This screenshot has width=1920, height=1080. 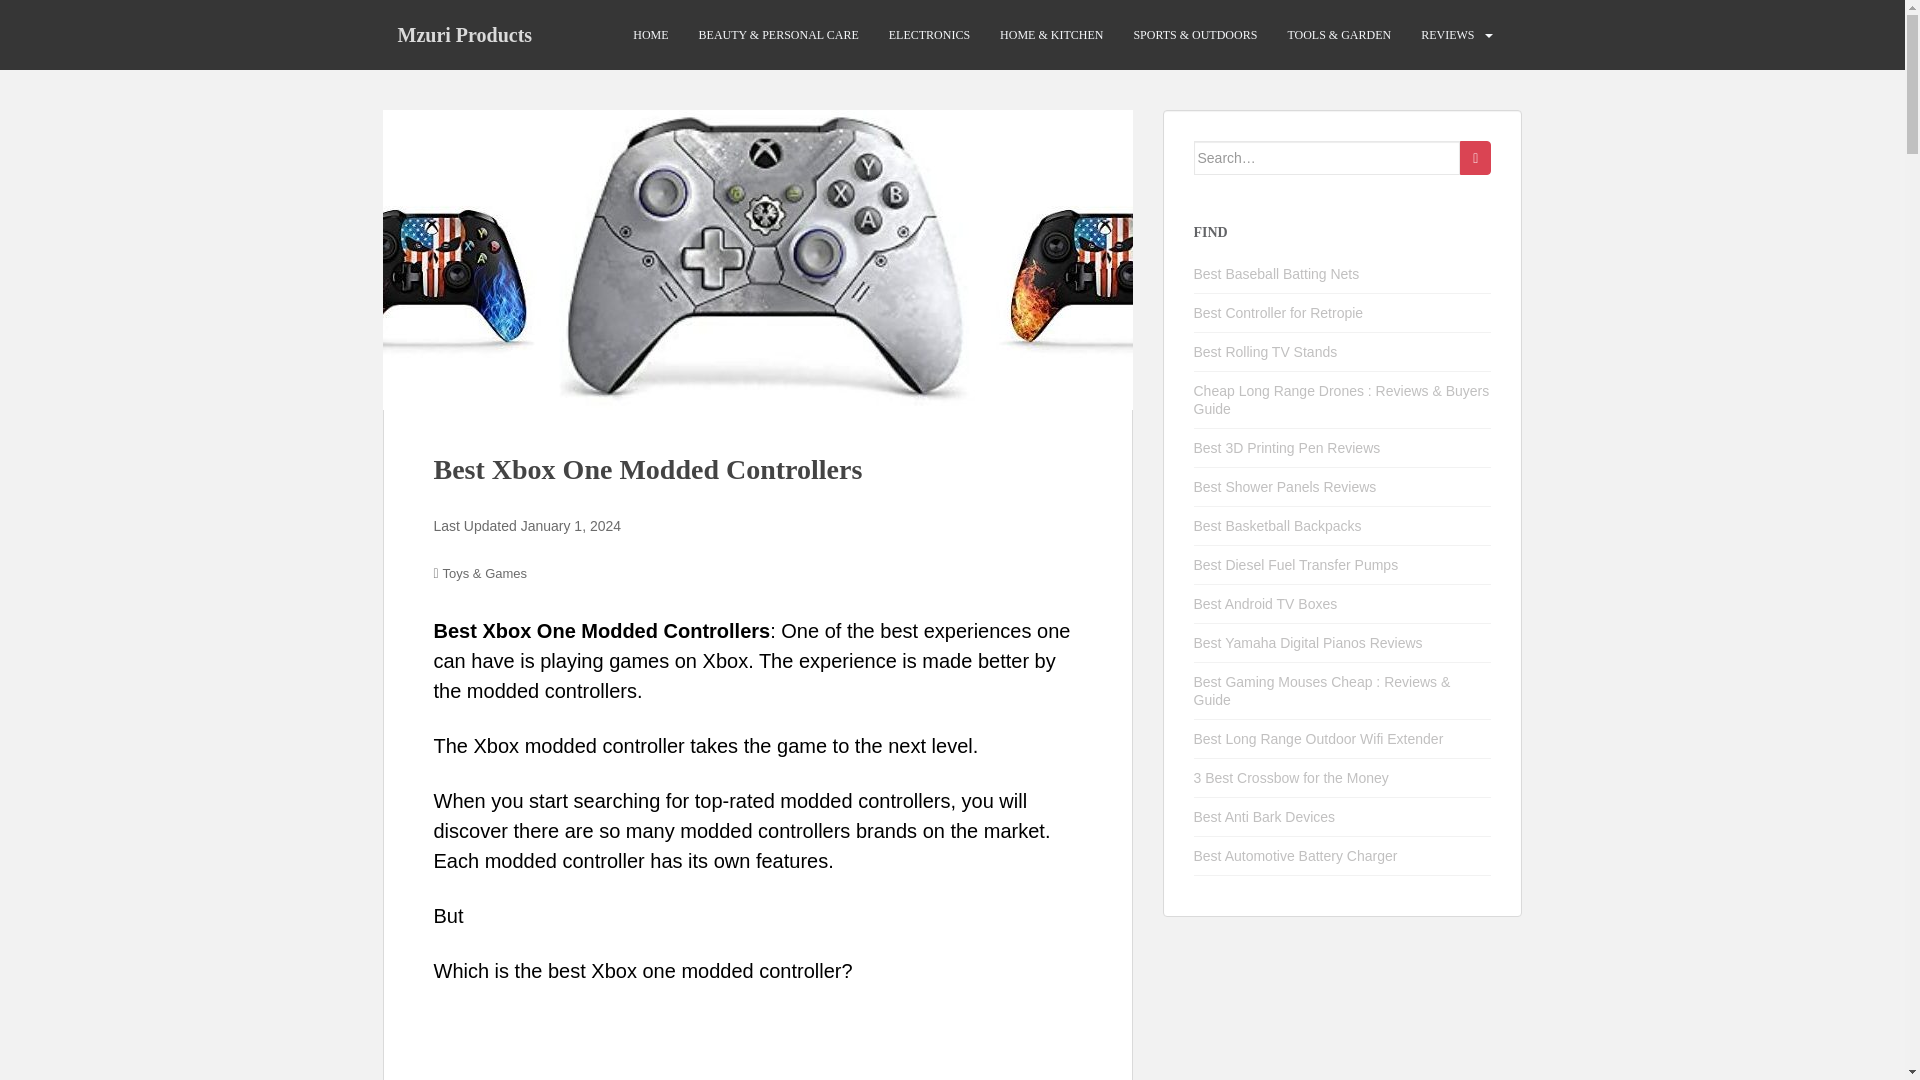 What do you see at coordinates (1328, 158) in the screenshot?
I see `Search for:` at bounding box center [1328, 158].